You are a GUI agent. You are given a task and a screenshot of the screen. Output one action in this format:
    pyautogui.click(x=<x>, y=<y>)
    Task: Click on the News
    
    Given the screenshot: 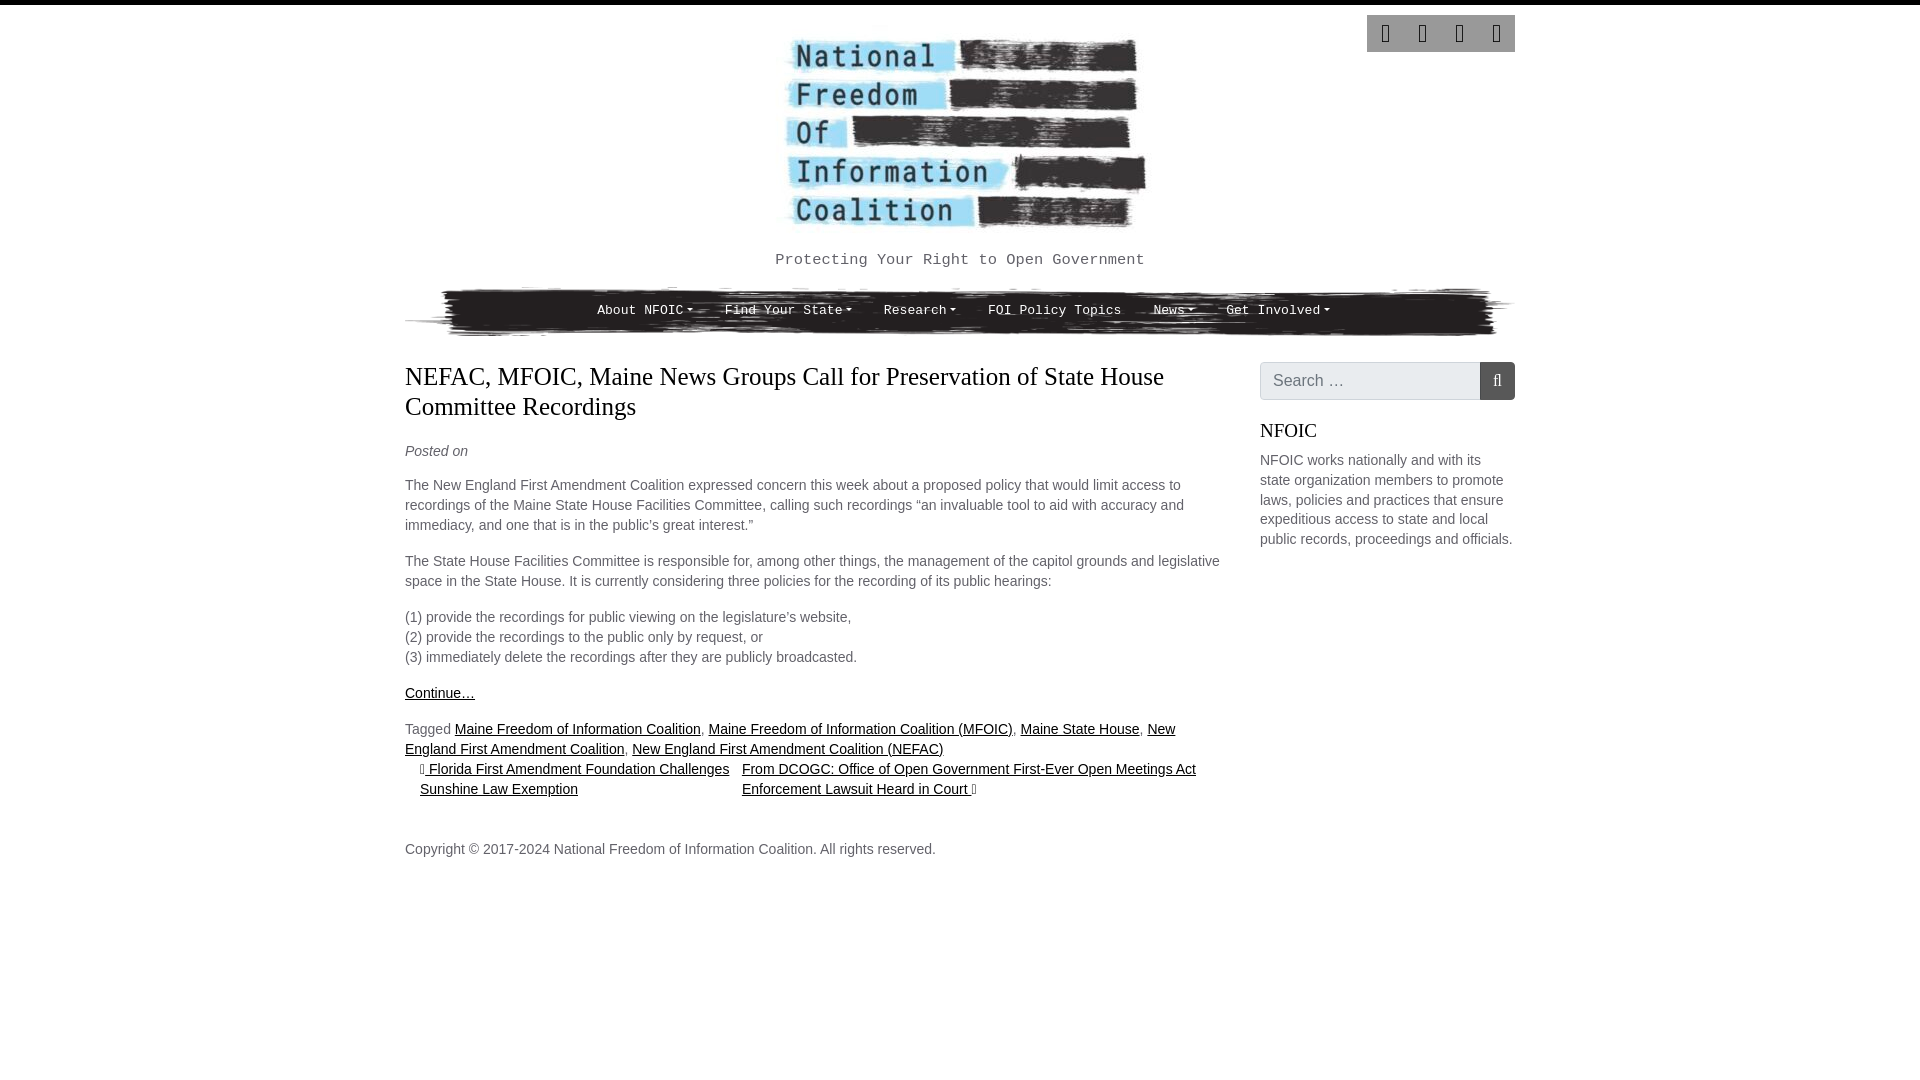 What is the action you would take?
    pyautogui.click(x=1172, y=311)
    